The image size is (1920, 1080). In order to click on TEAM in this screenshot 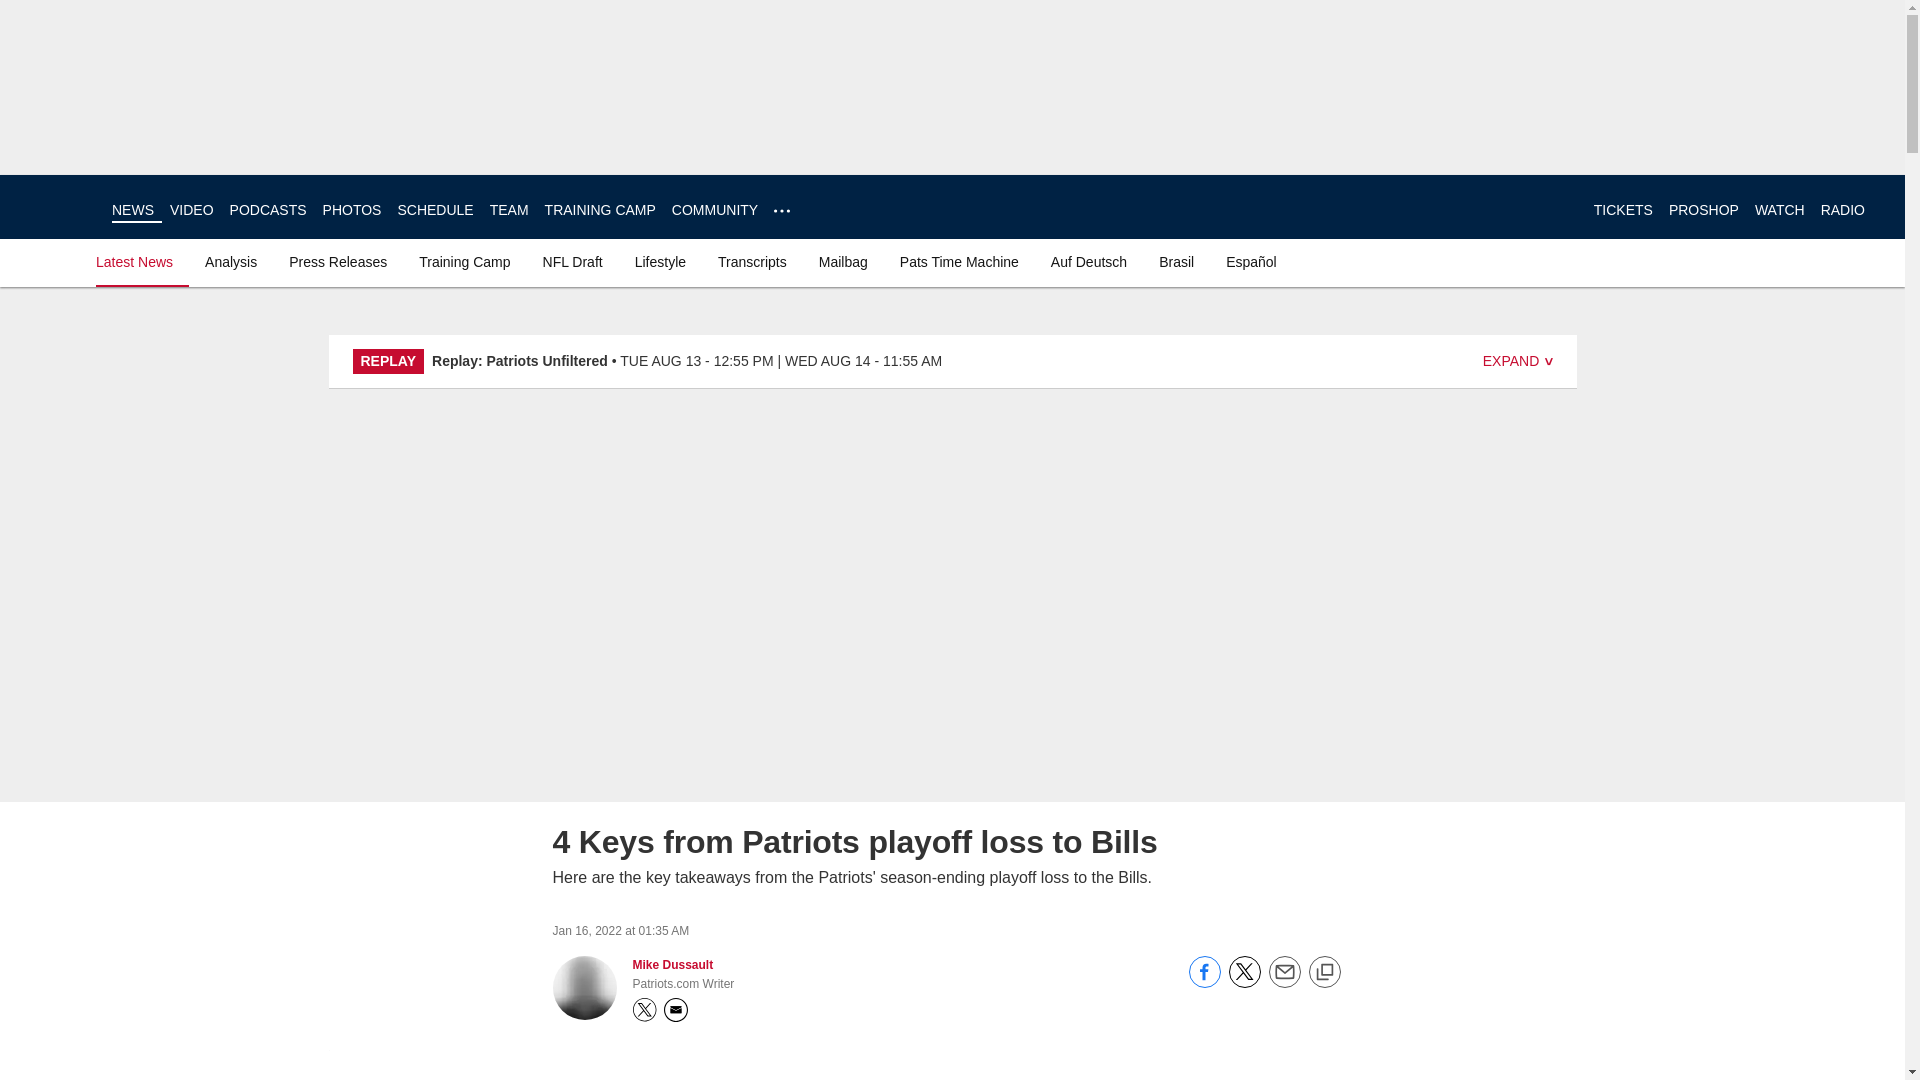, I will do `click(509, 210)`.